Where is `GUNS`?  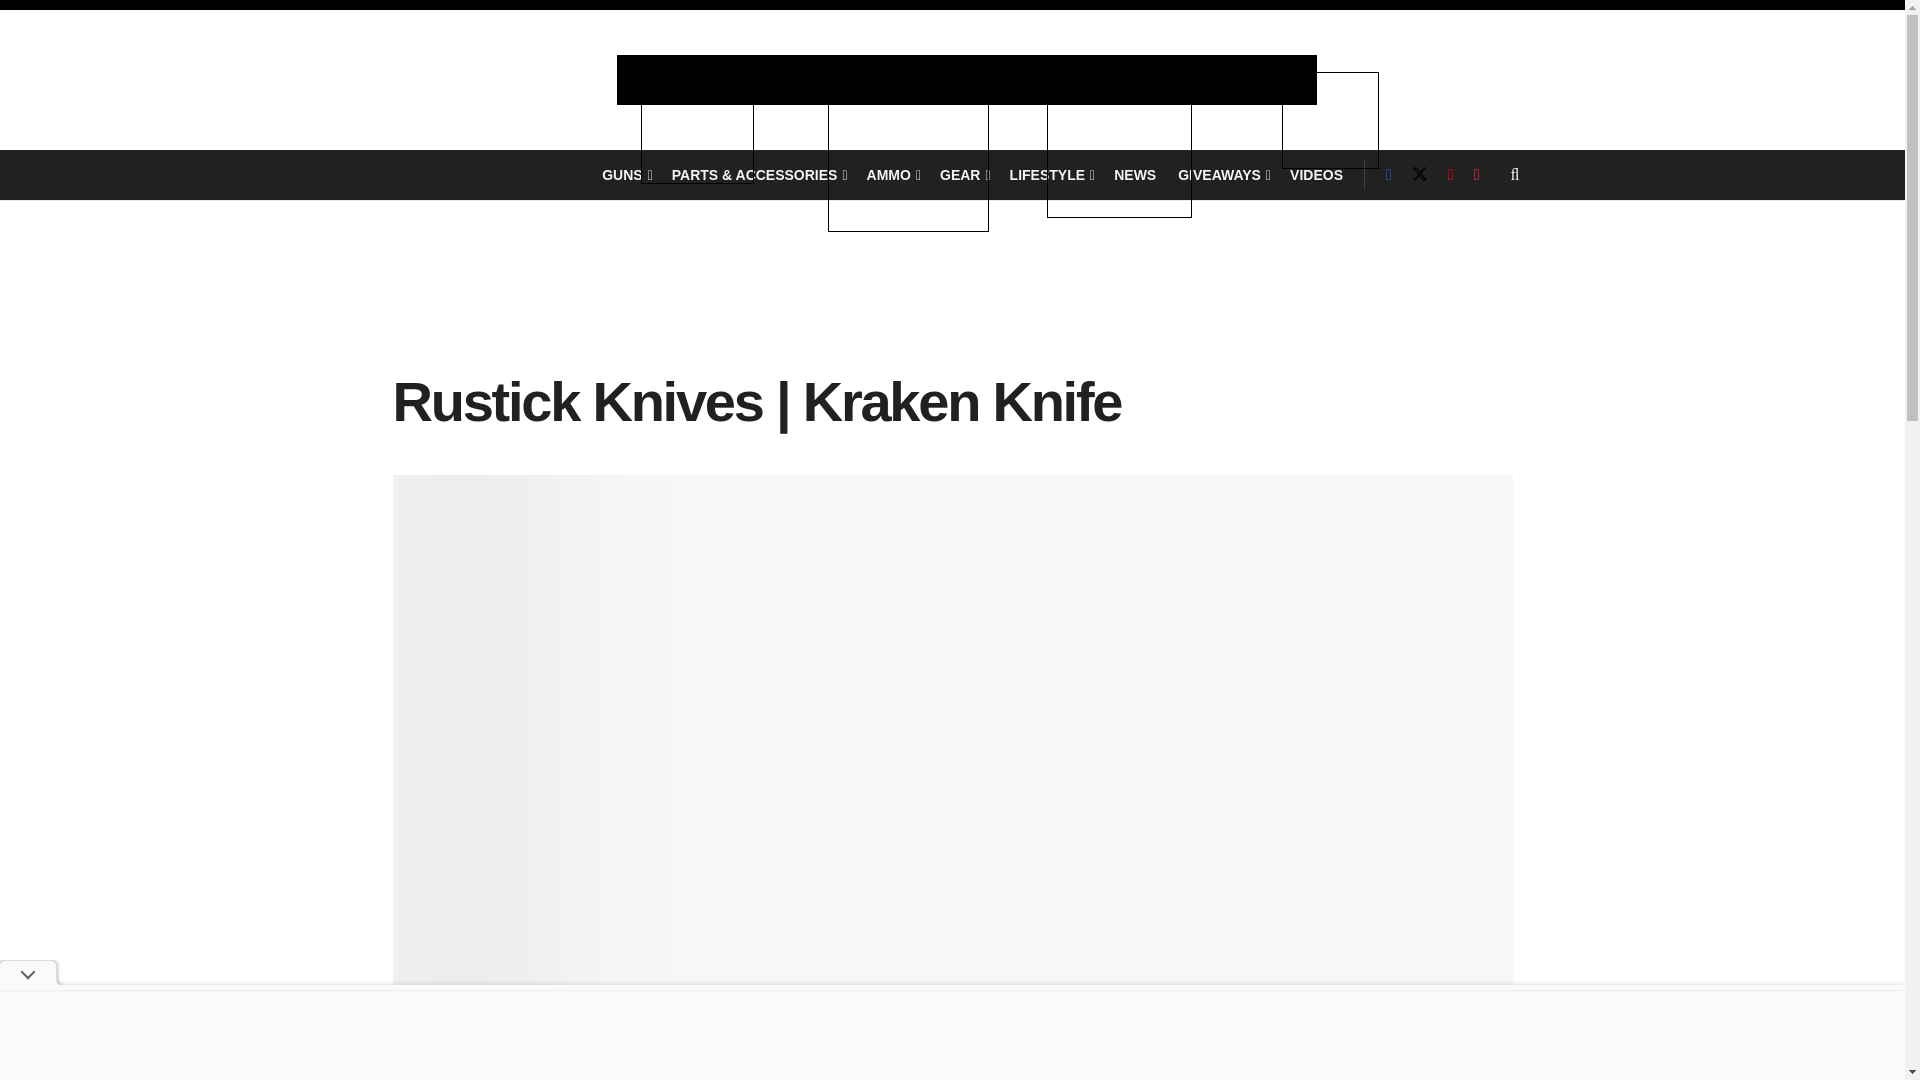
GUNS is located at coordinates (626, 174).